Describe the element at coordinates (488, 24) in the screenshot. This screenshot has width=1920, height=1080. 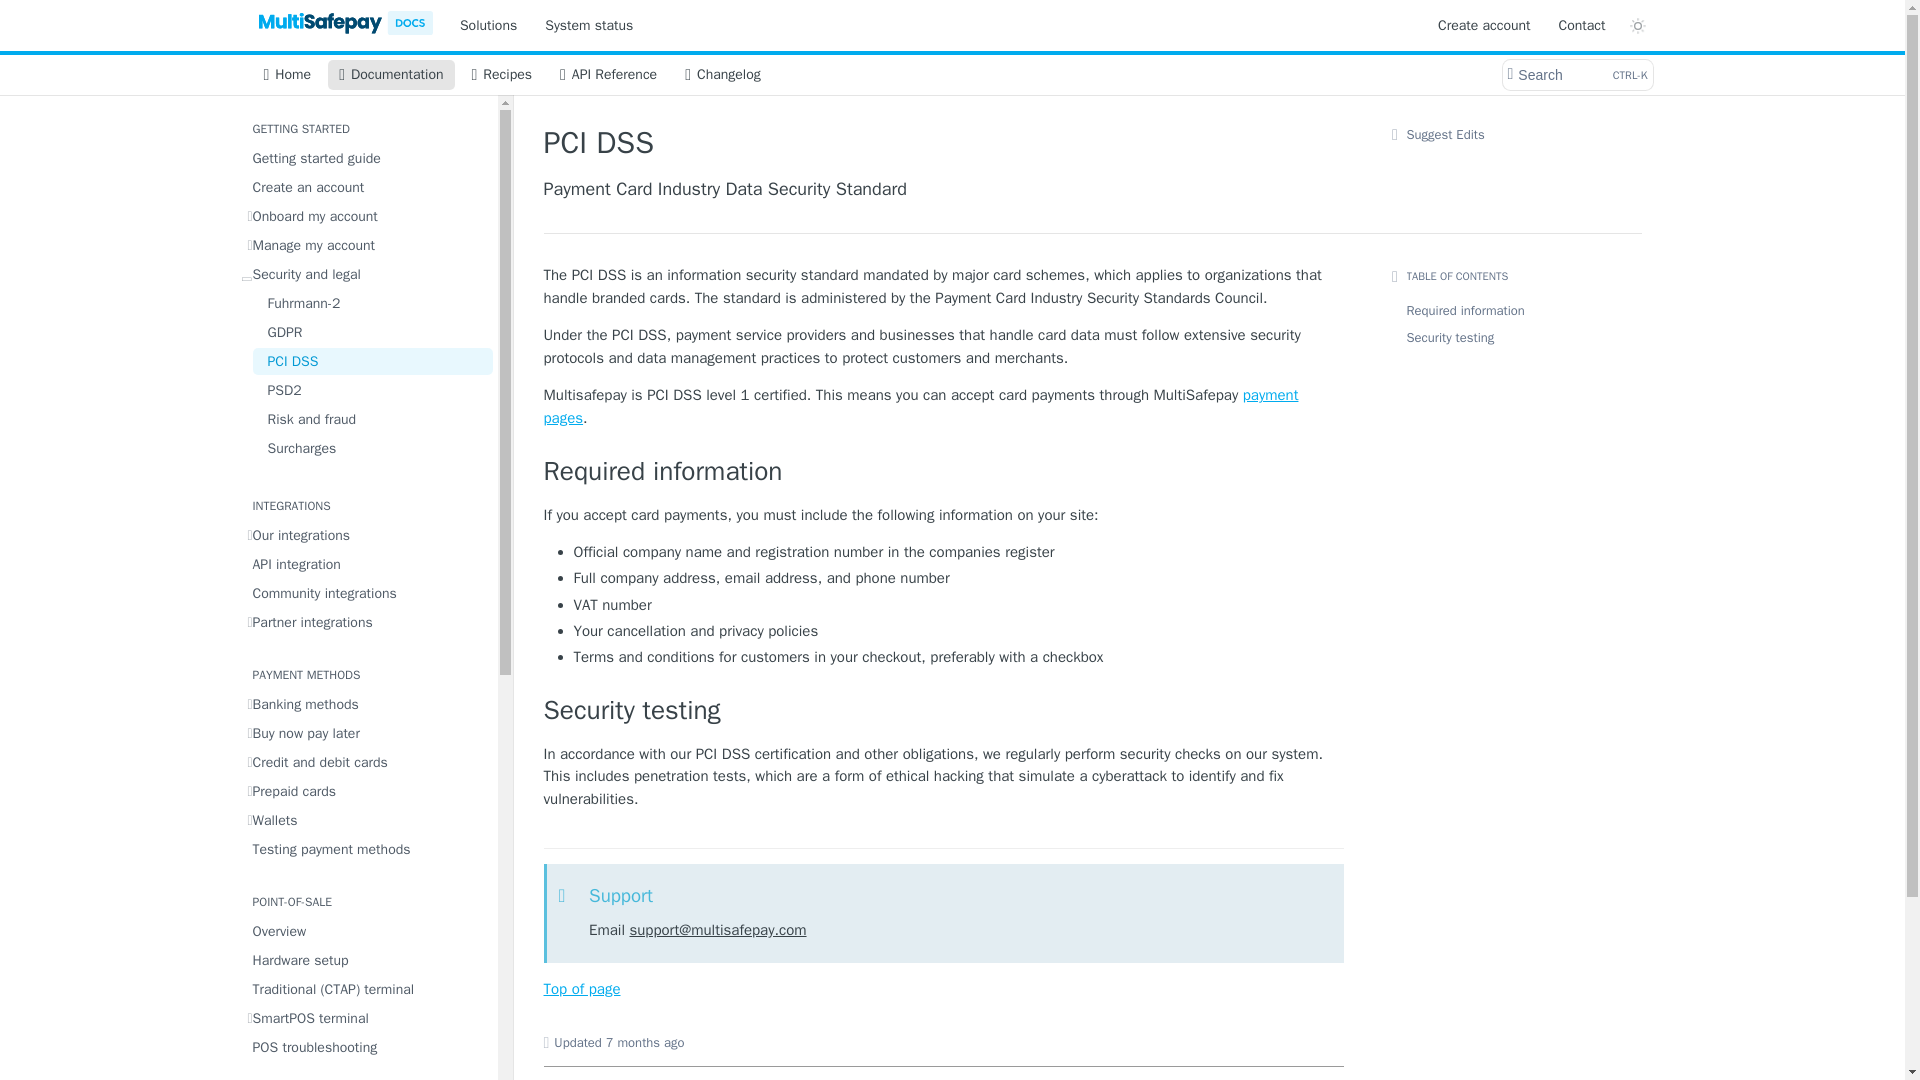
I see `Solutions` at that location.